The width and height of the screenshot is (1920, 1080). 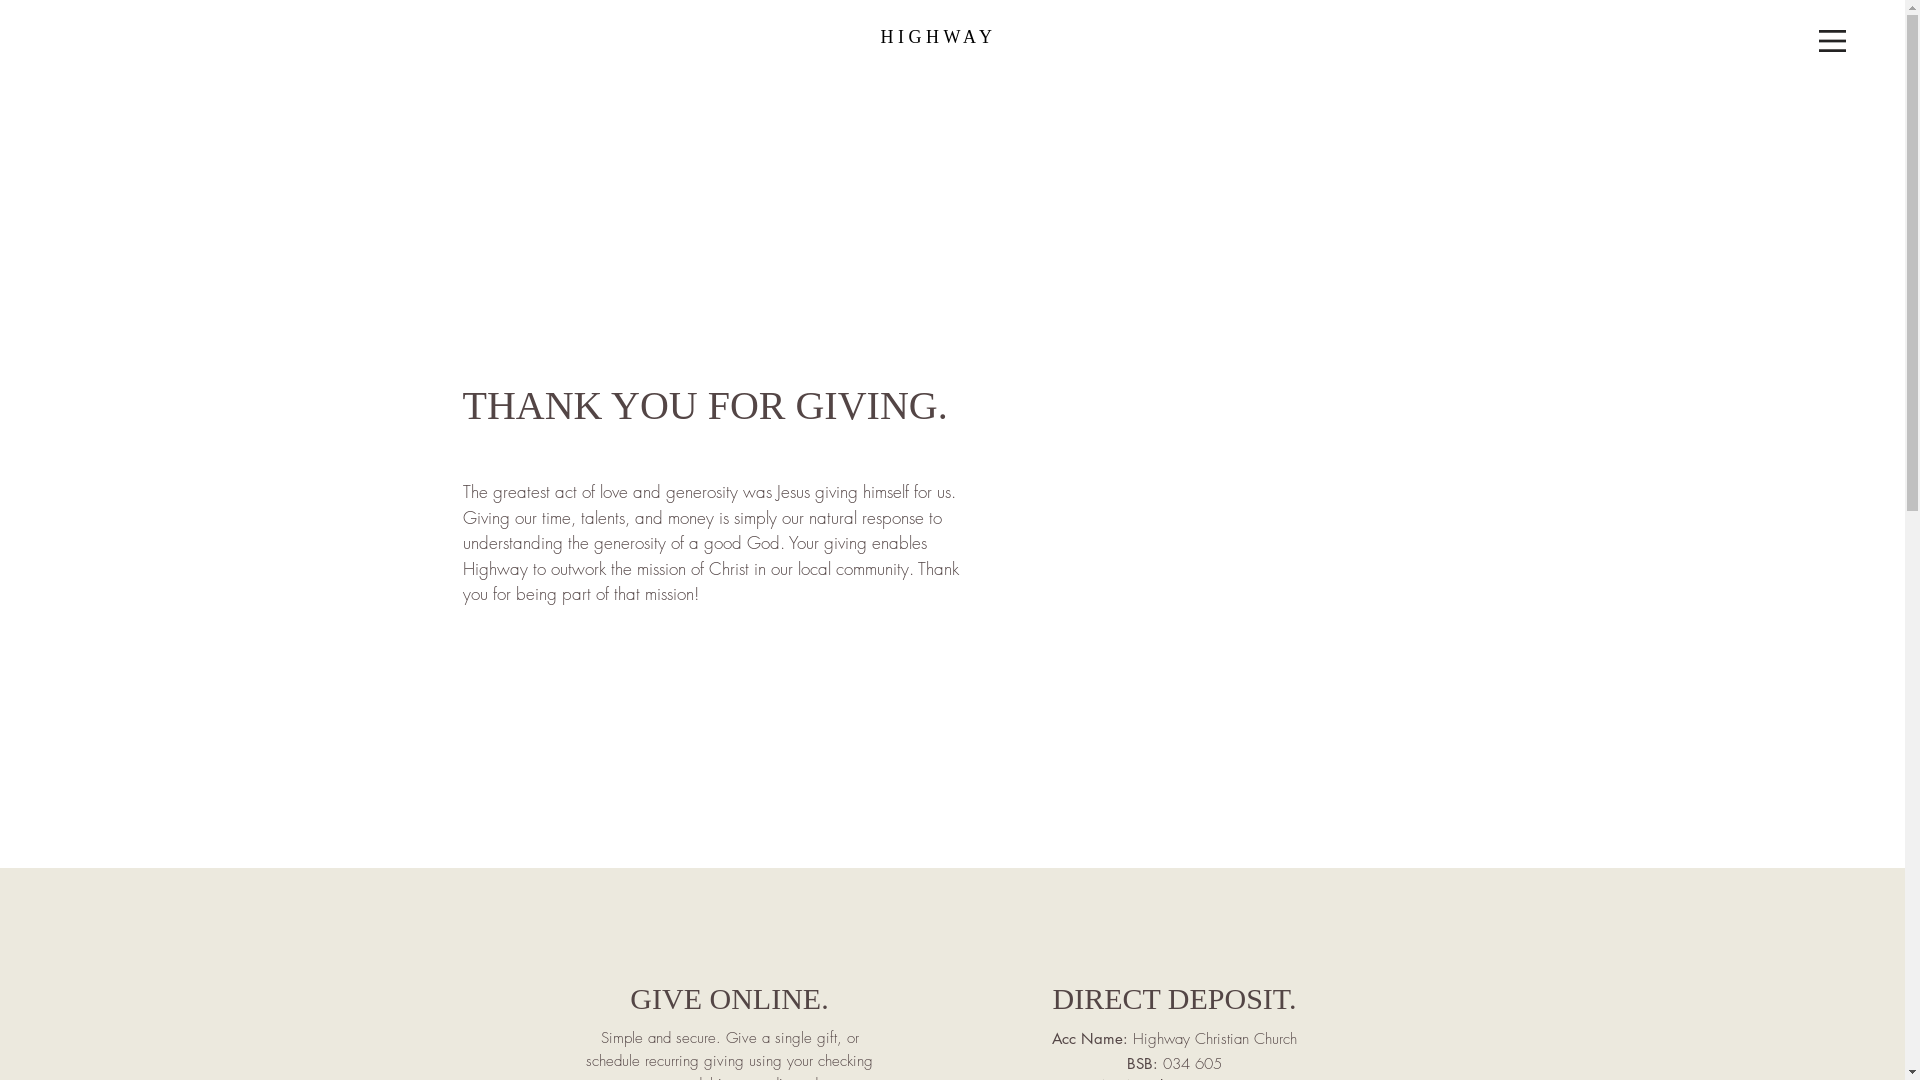 What do you see at coordinates (939, 37) in the screenshot?
I see `HIGHWAY` at bounding box center [939, 37].